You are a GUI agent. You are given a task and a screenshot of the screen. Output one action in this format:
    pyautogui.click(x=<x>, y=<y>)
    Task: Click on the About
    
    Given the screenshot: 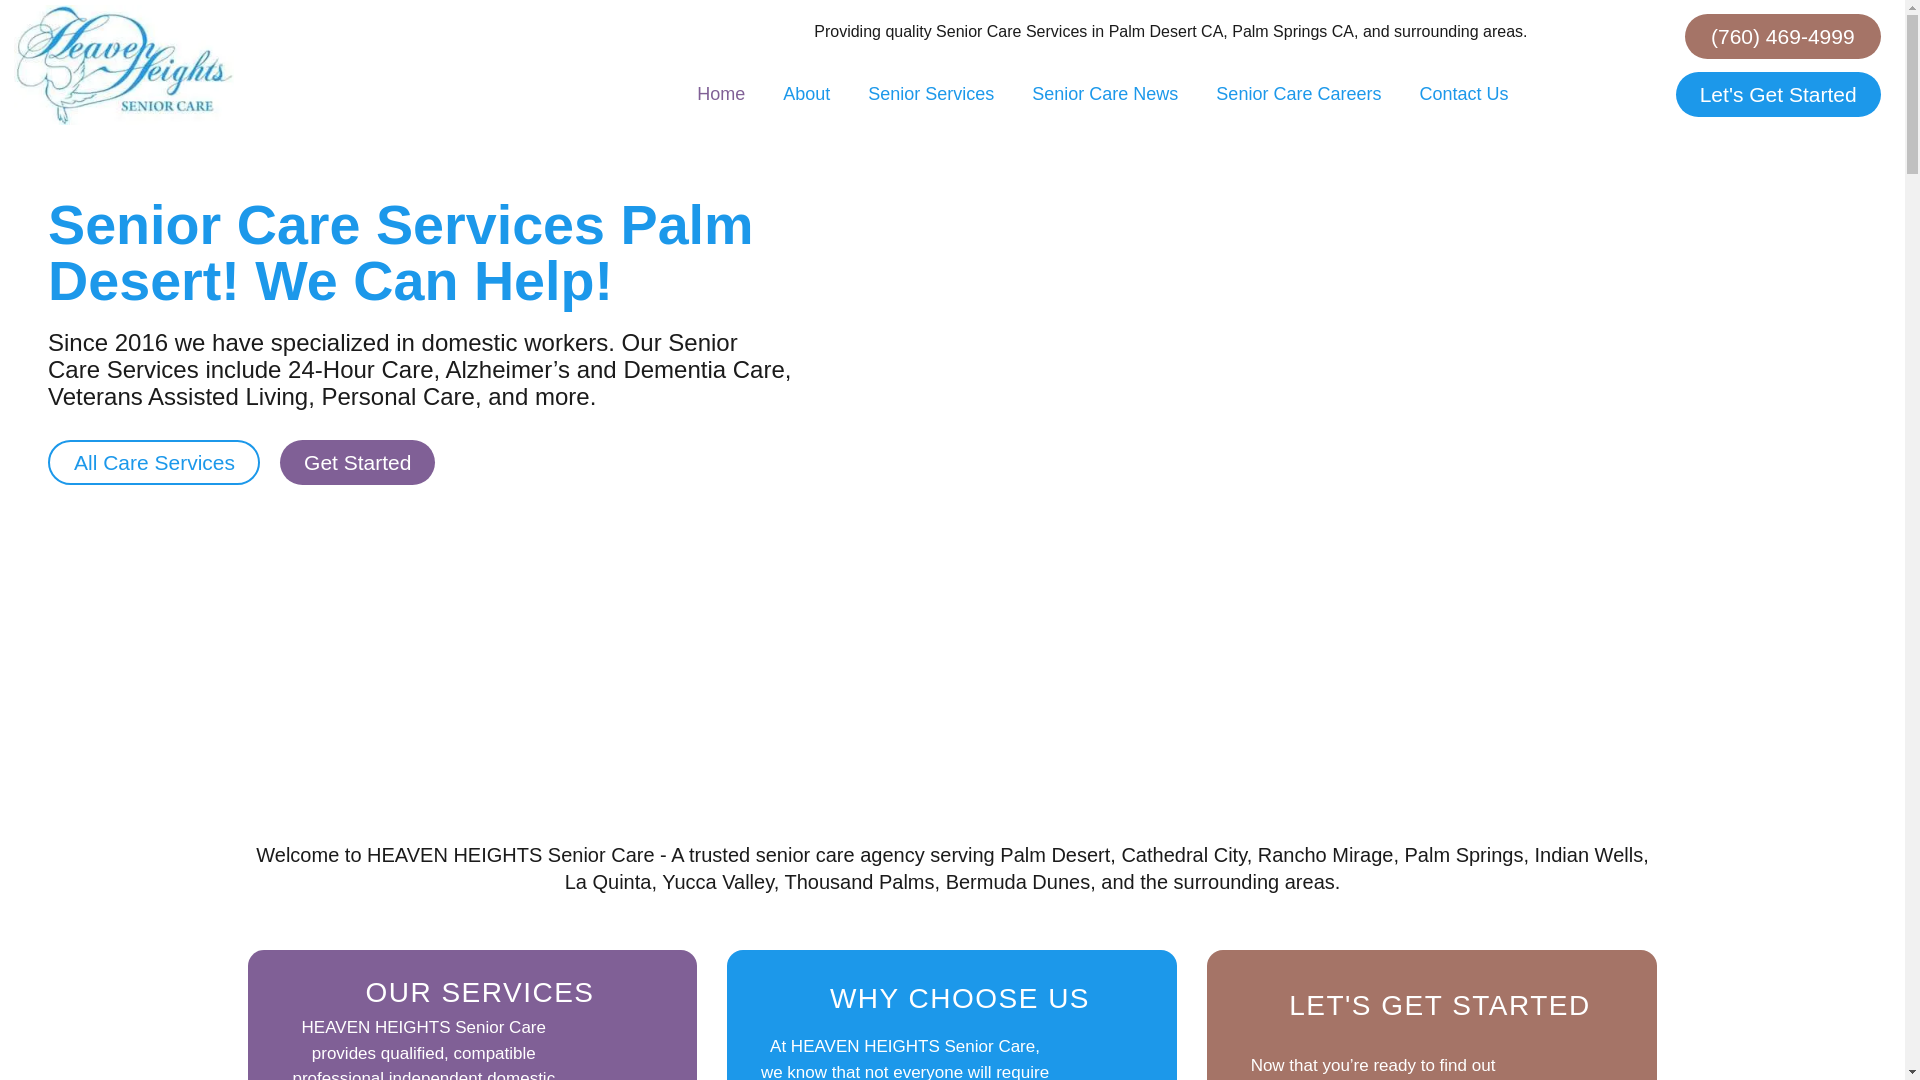 What is the action you would take?
    pyautogui.click(x=806, y=93)
    